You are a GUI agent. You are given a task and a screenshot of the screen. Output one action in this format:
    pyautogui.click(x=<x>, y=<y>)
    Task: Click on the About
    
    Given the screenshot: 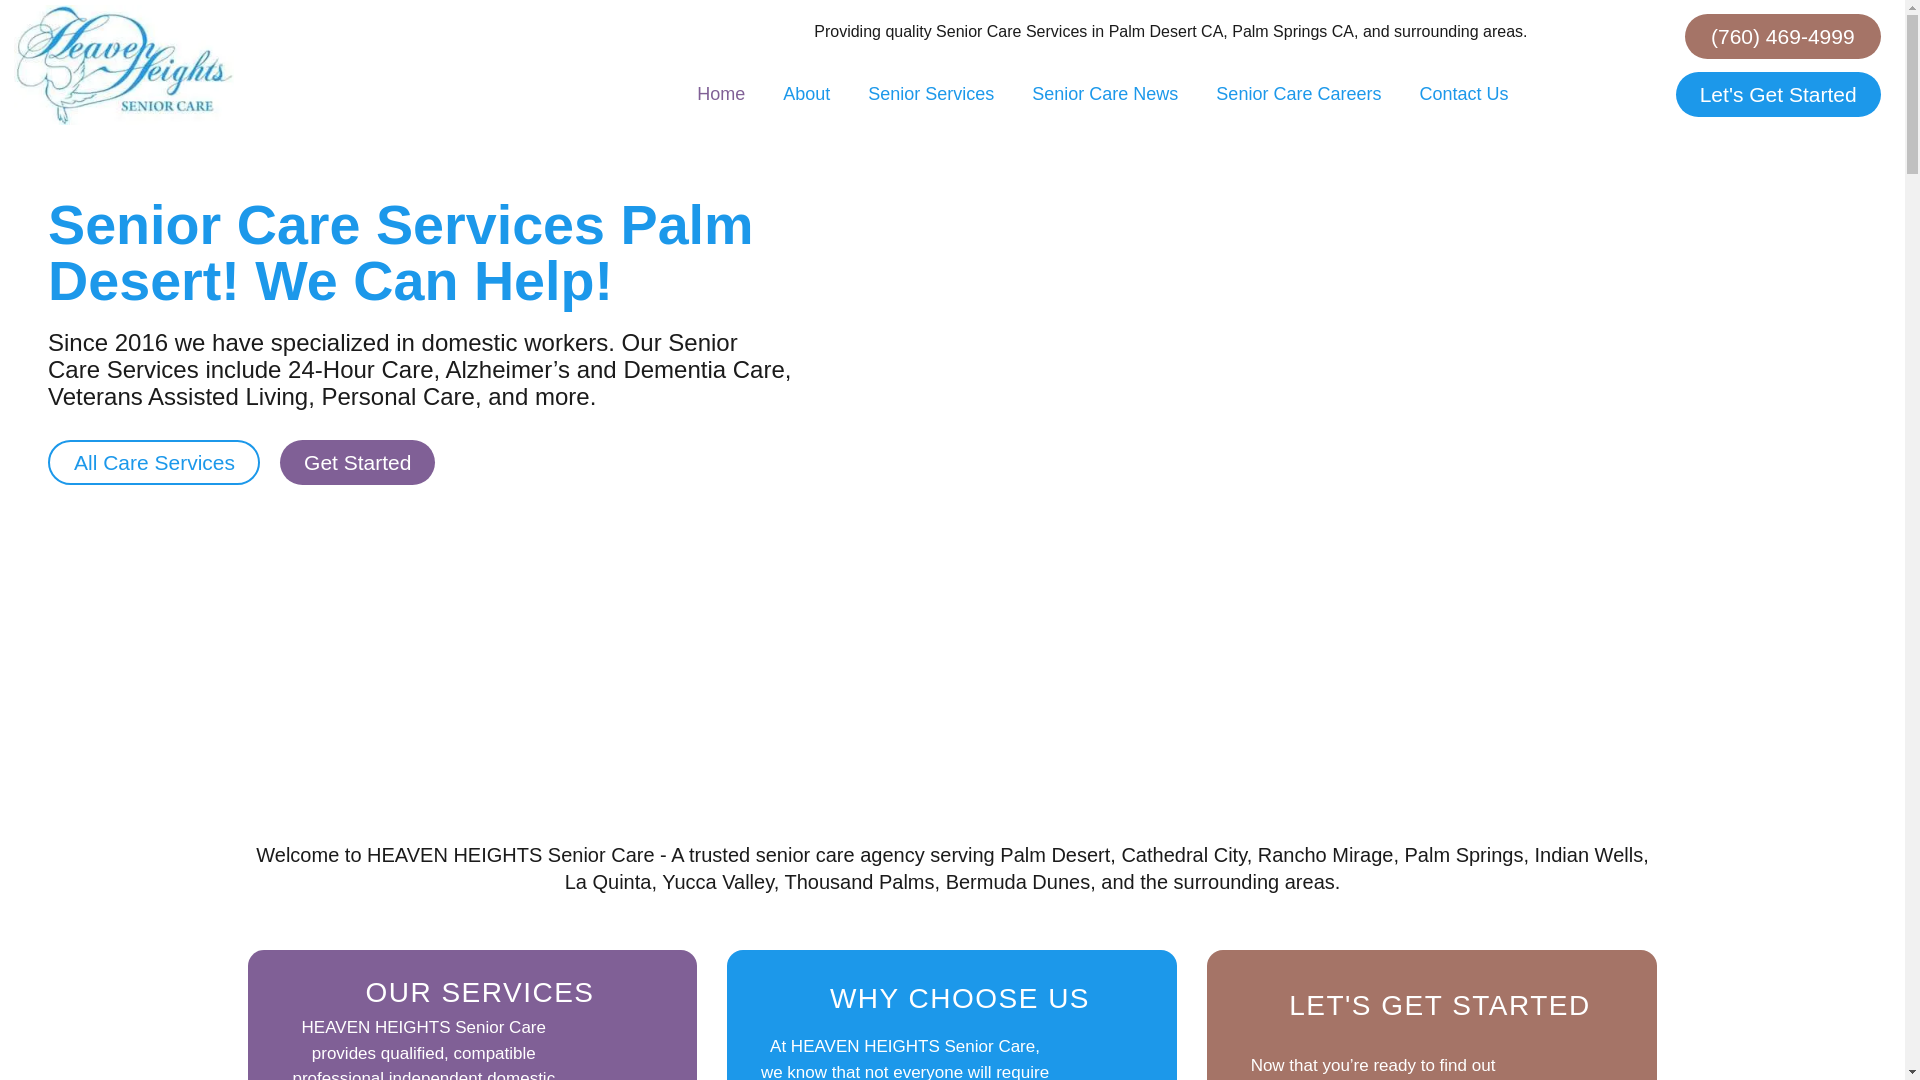 What is the action you would take?
    pyautogui.click(x=806, y=93)
    